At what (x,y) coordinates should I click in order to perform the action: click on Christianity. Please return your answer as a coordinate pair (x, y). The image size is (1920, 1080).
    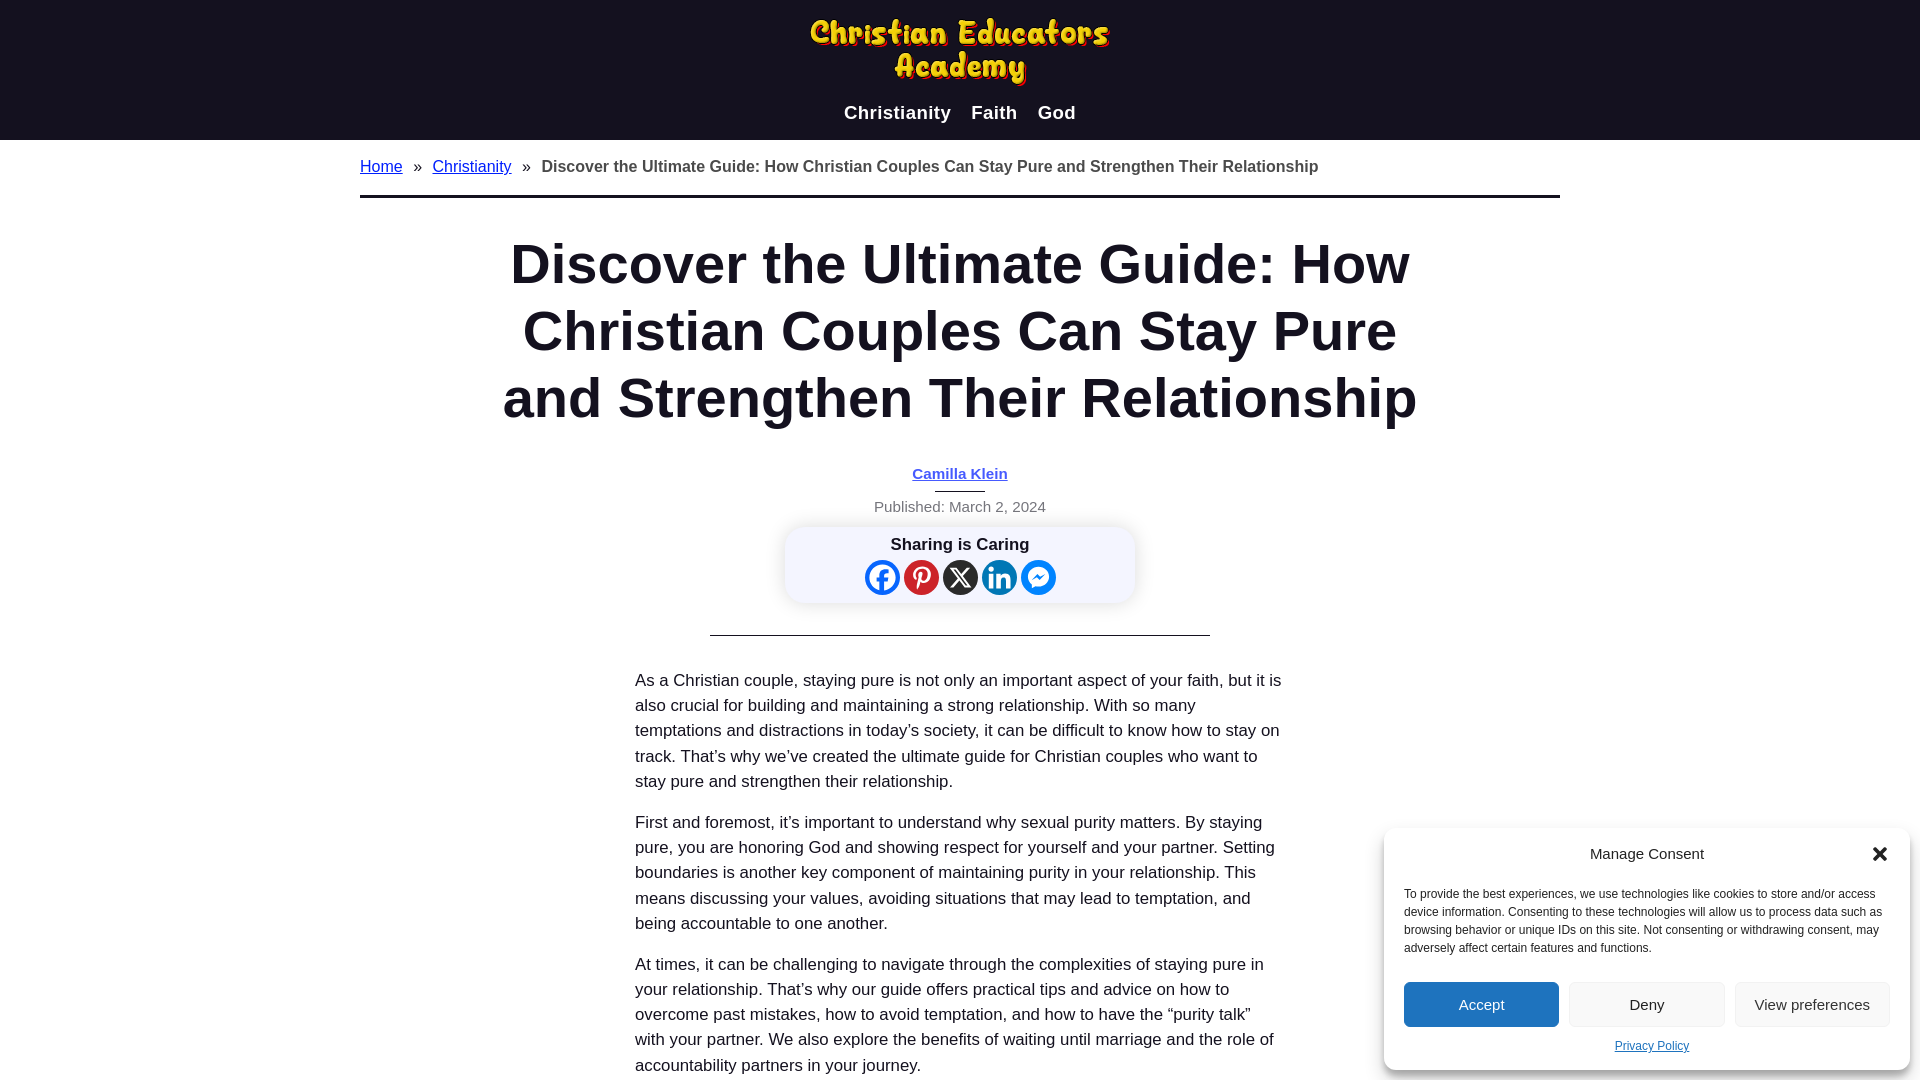
    Looking at the image, I should click on (474, 166).